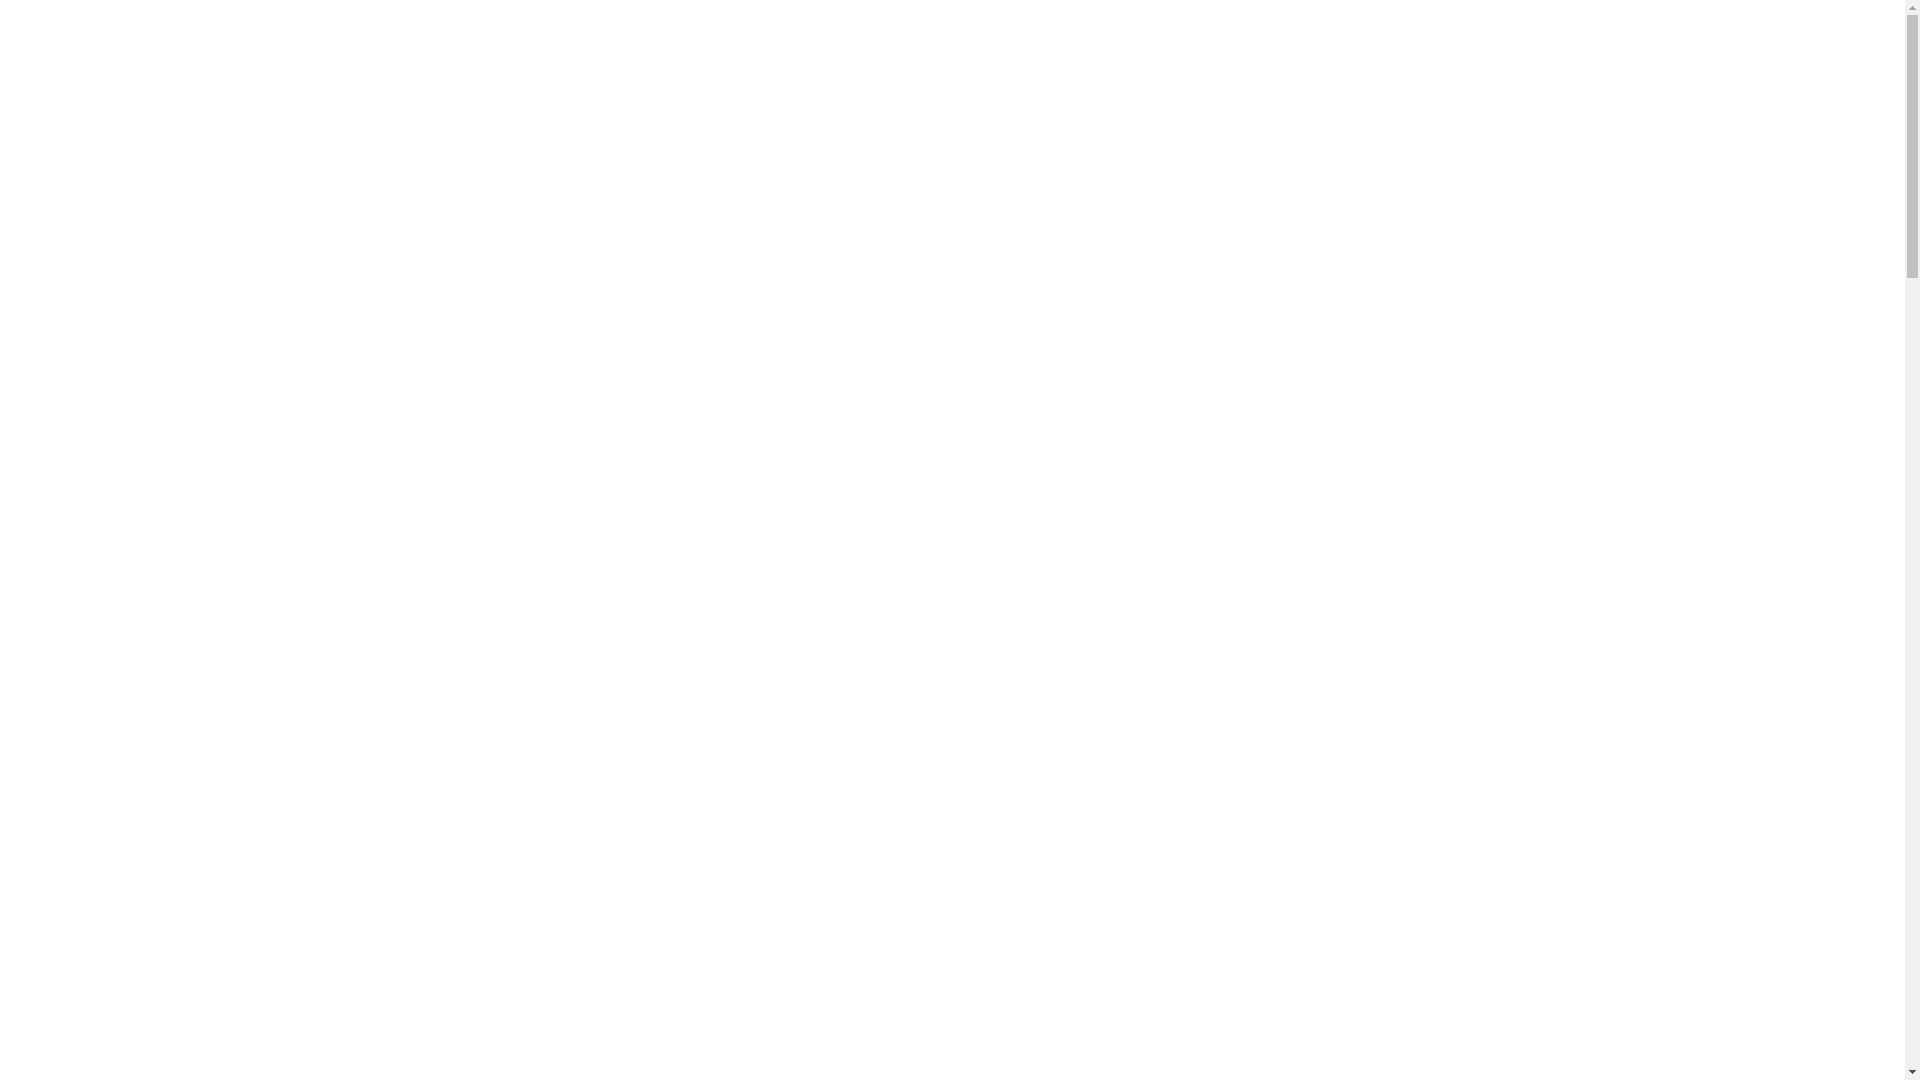 This screenshot has width=1920, height=1080. I want to click on Baumanagement, so click(624, 60).